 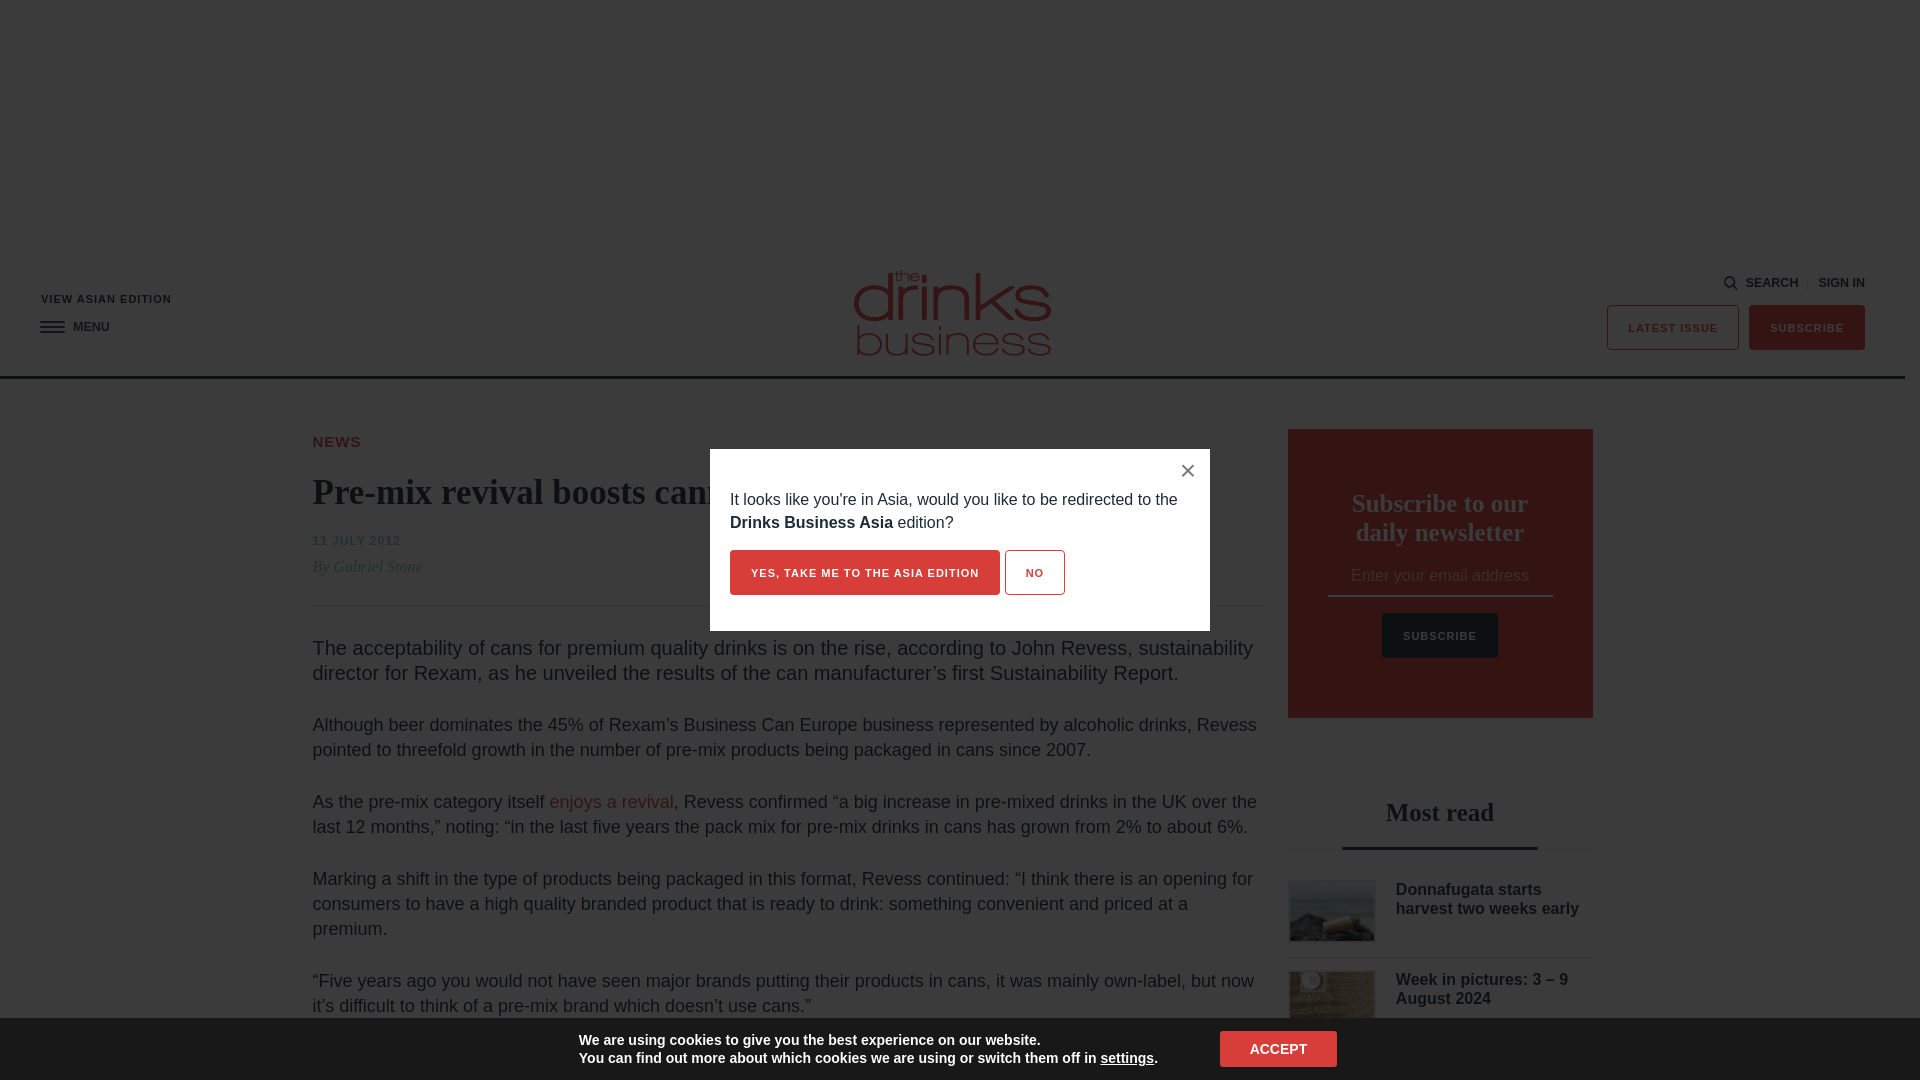 What do you see at coordinates (1034, 572) in the screenshot?
I see `NO` at bounding box center [1034, 572].